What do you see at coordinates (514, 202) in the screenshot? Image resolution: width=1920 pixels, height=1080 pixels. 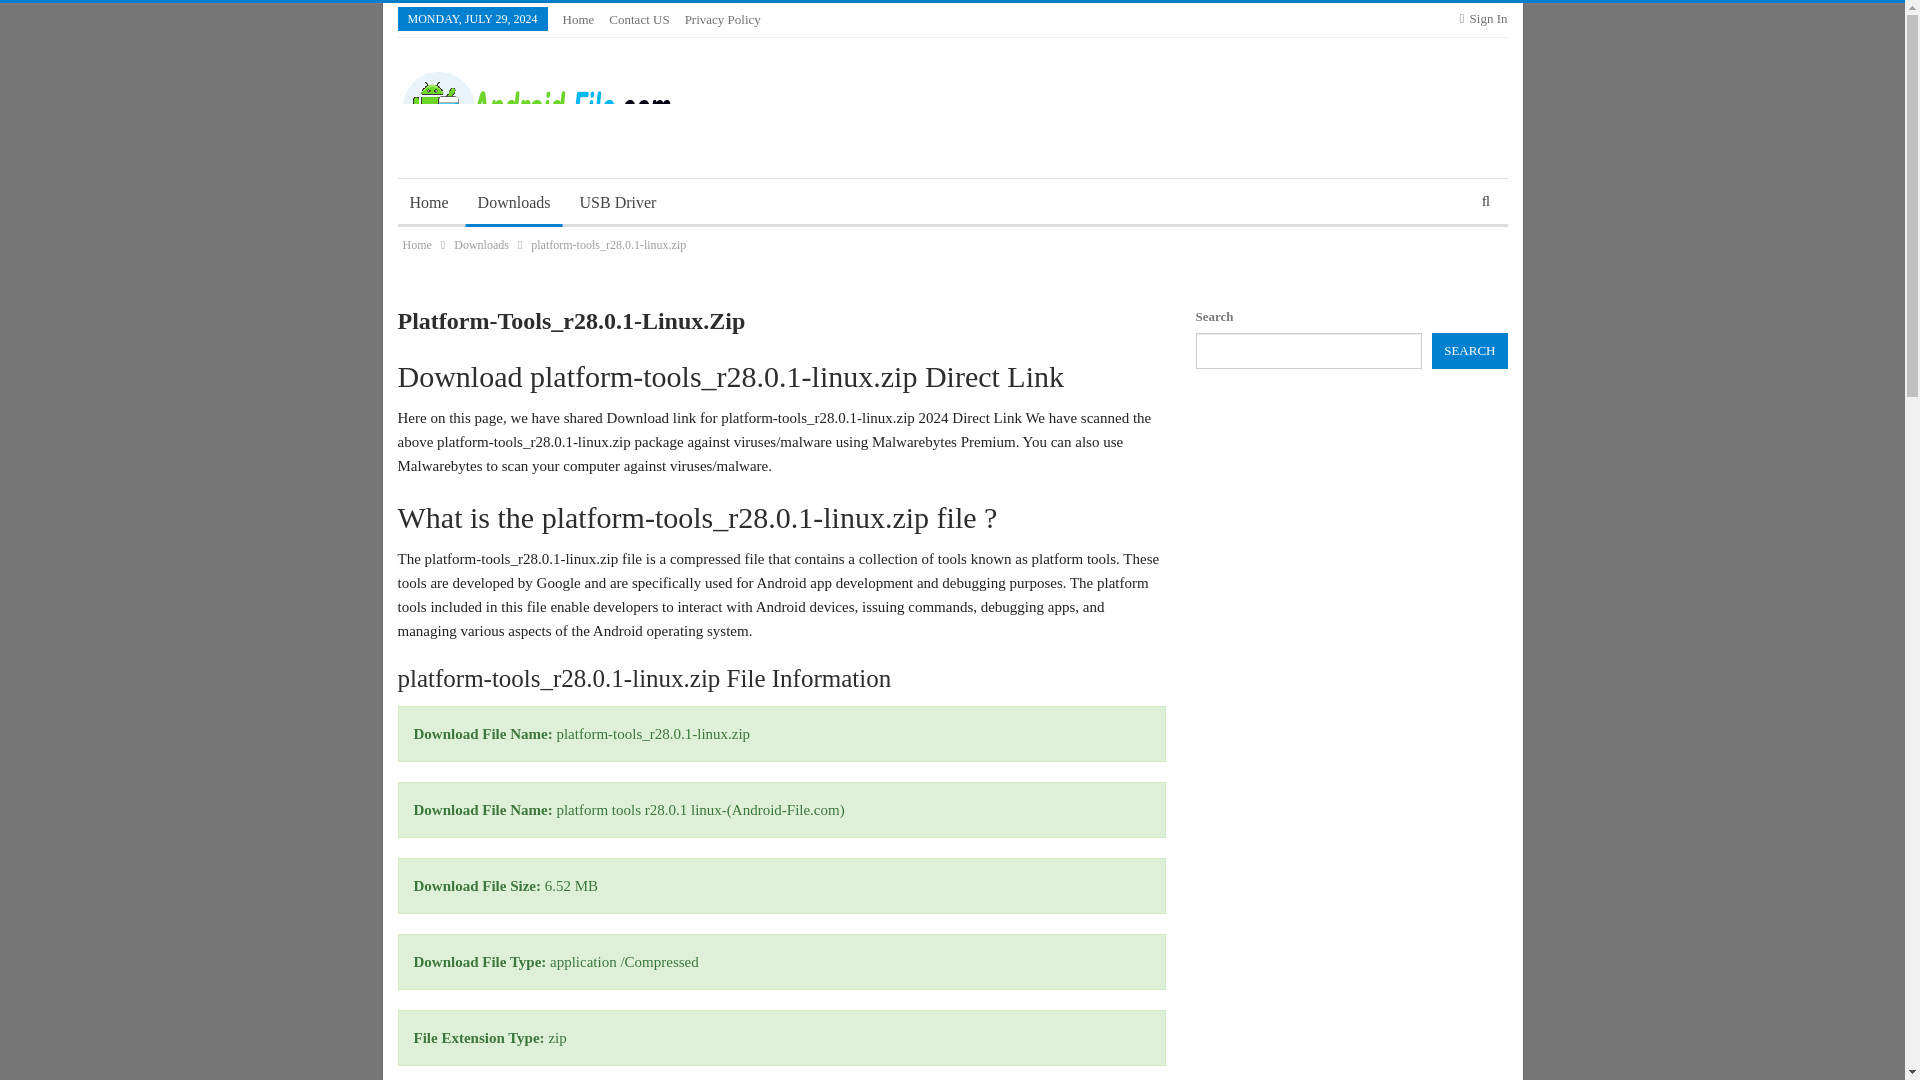 I see `Downloads` at bounding box center [514, 202].